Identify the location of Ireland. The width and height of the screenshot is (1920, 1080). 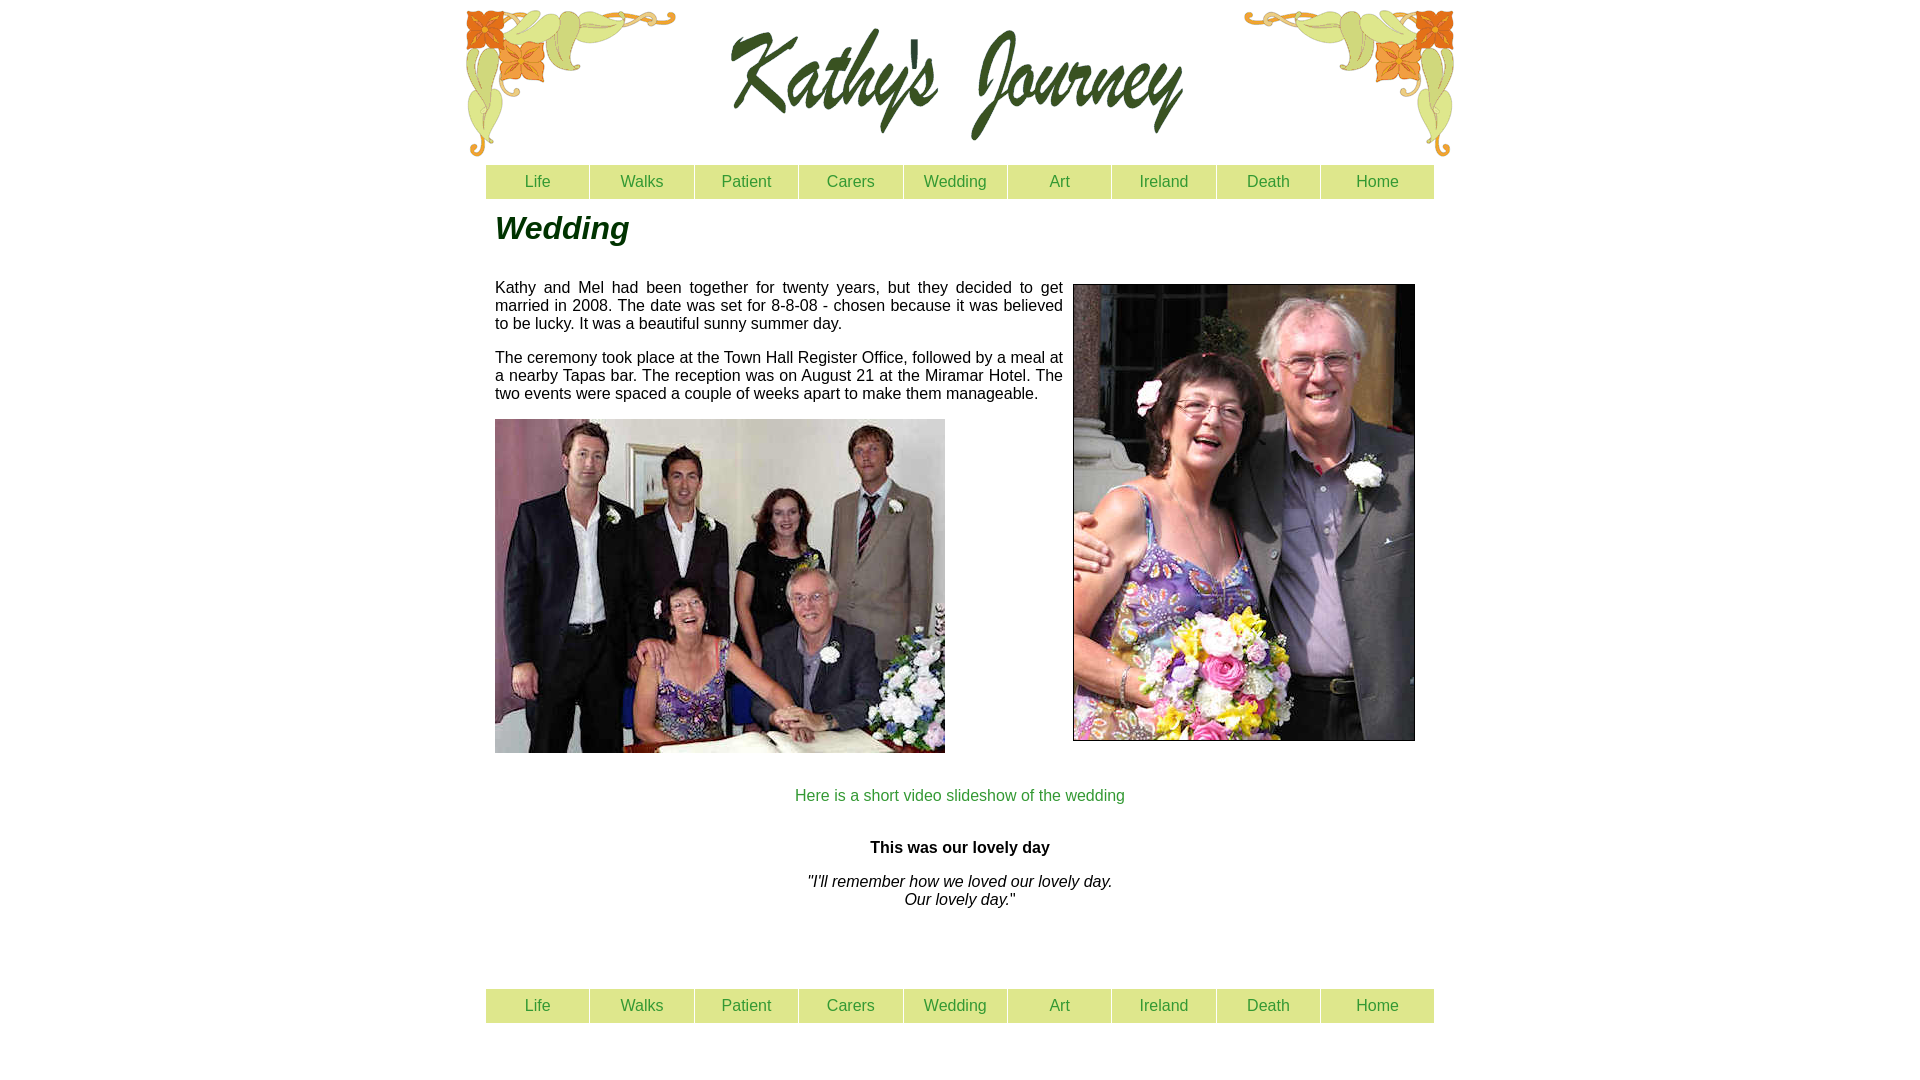
(1164, 1005).